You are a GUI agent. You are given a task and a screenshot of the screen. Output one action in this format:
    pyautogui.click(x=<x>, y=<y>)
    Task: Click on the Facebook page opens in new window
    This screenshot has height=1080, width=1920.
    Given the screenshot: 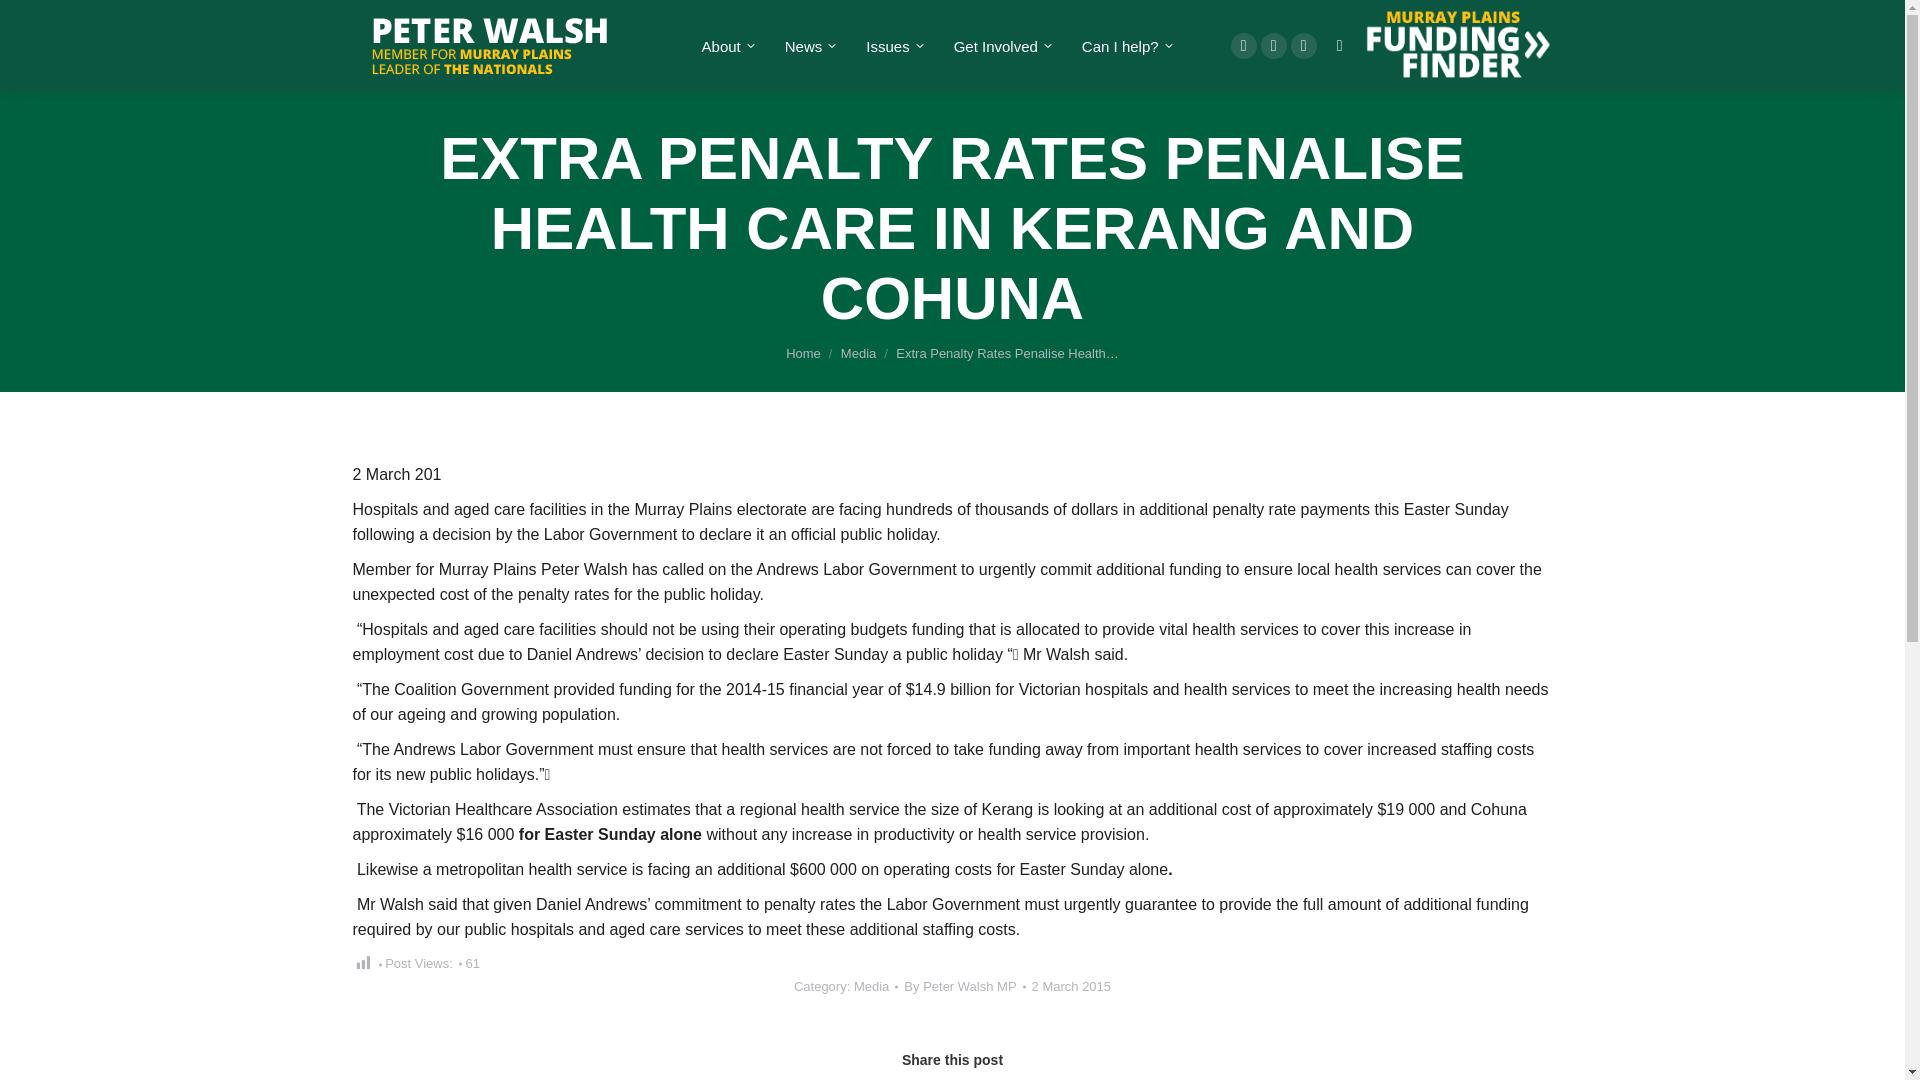 What is the action you would take?
    pyautogui.click(x=1244, y=46)
    